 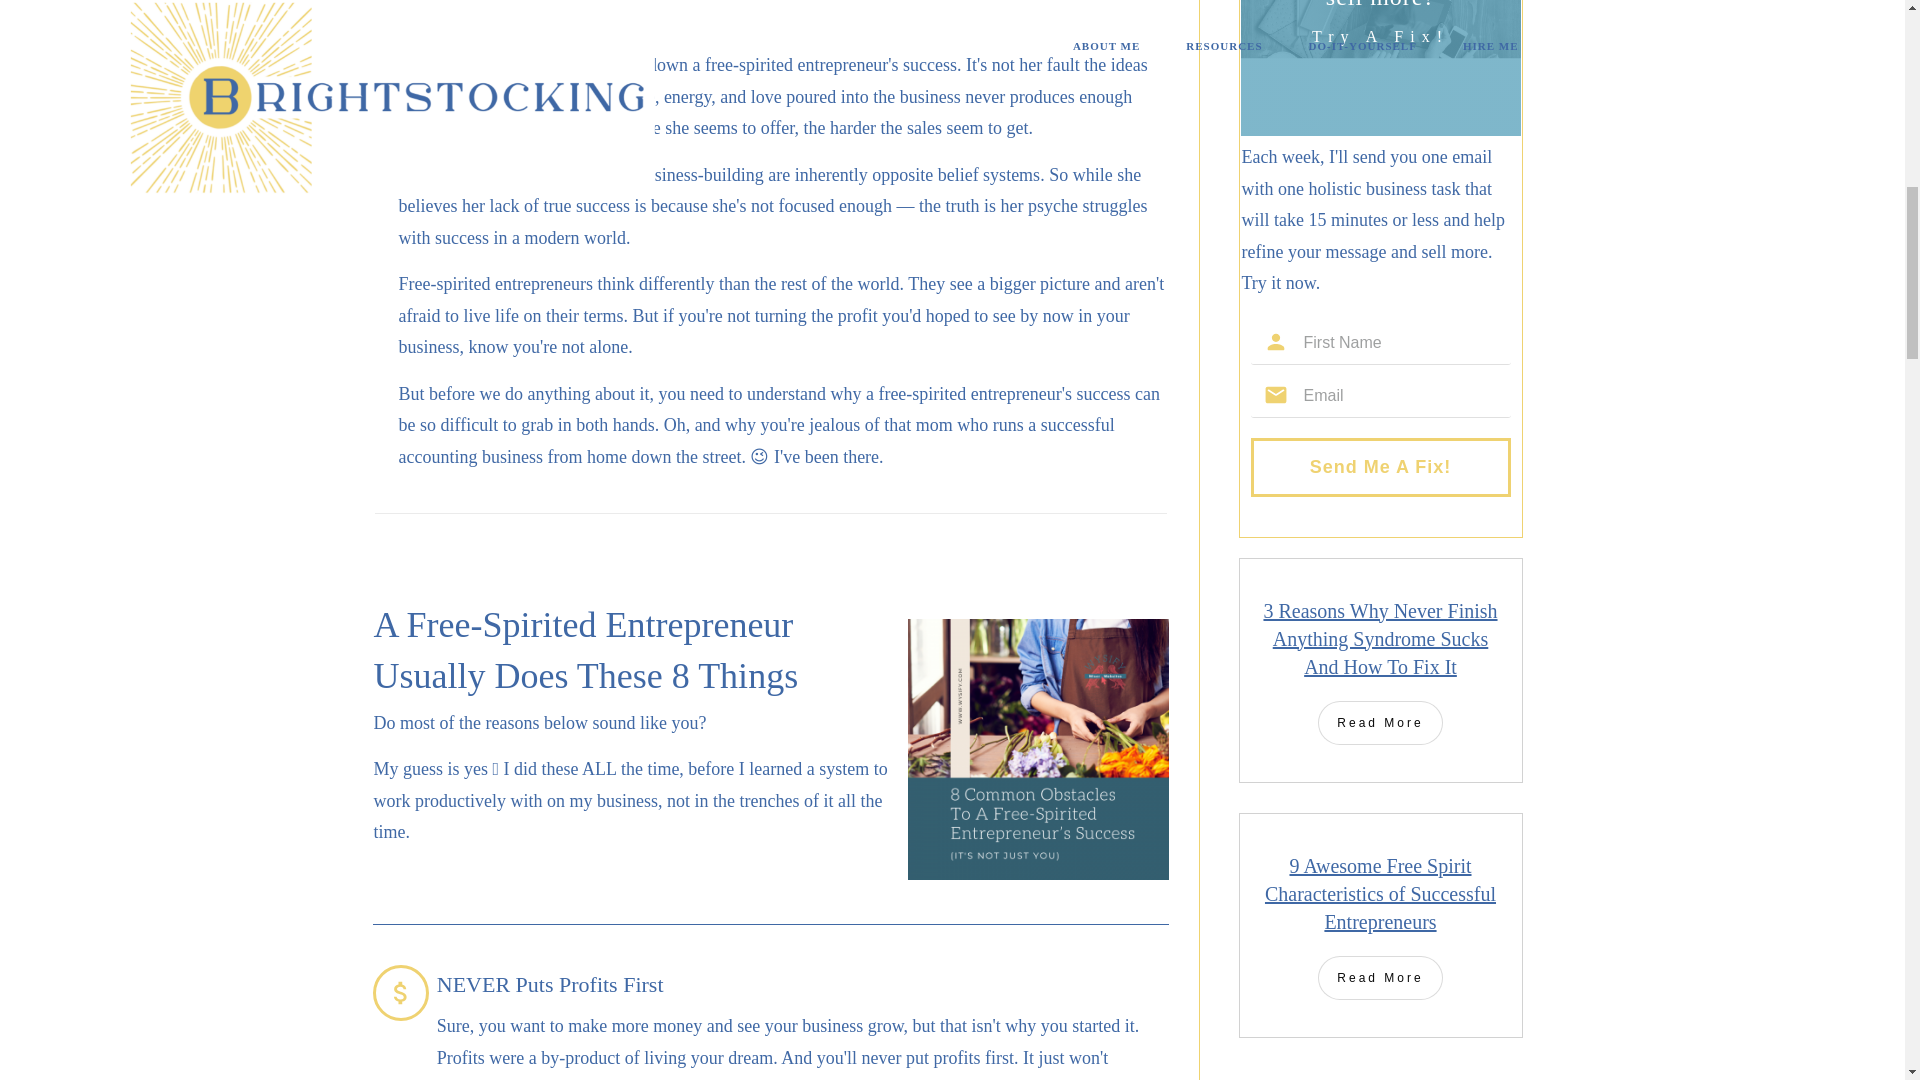 I want to click on Read More, so click(x=1379, y=722).